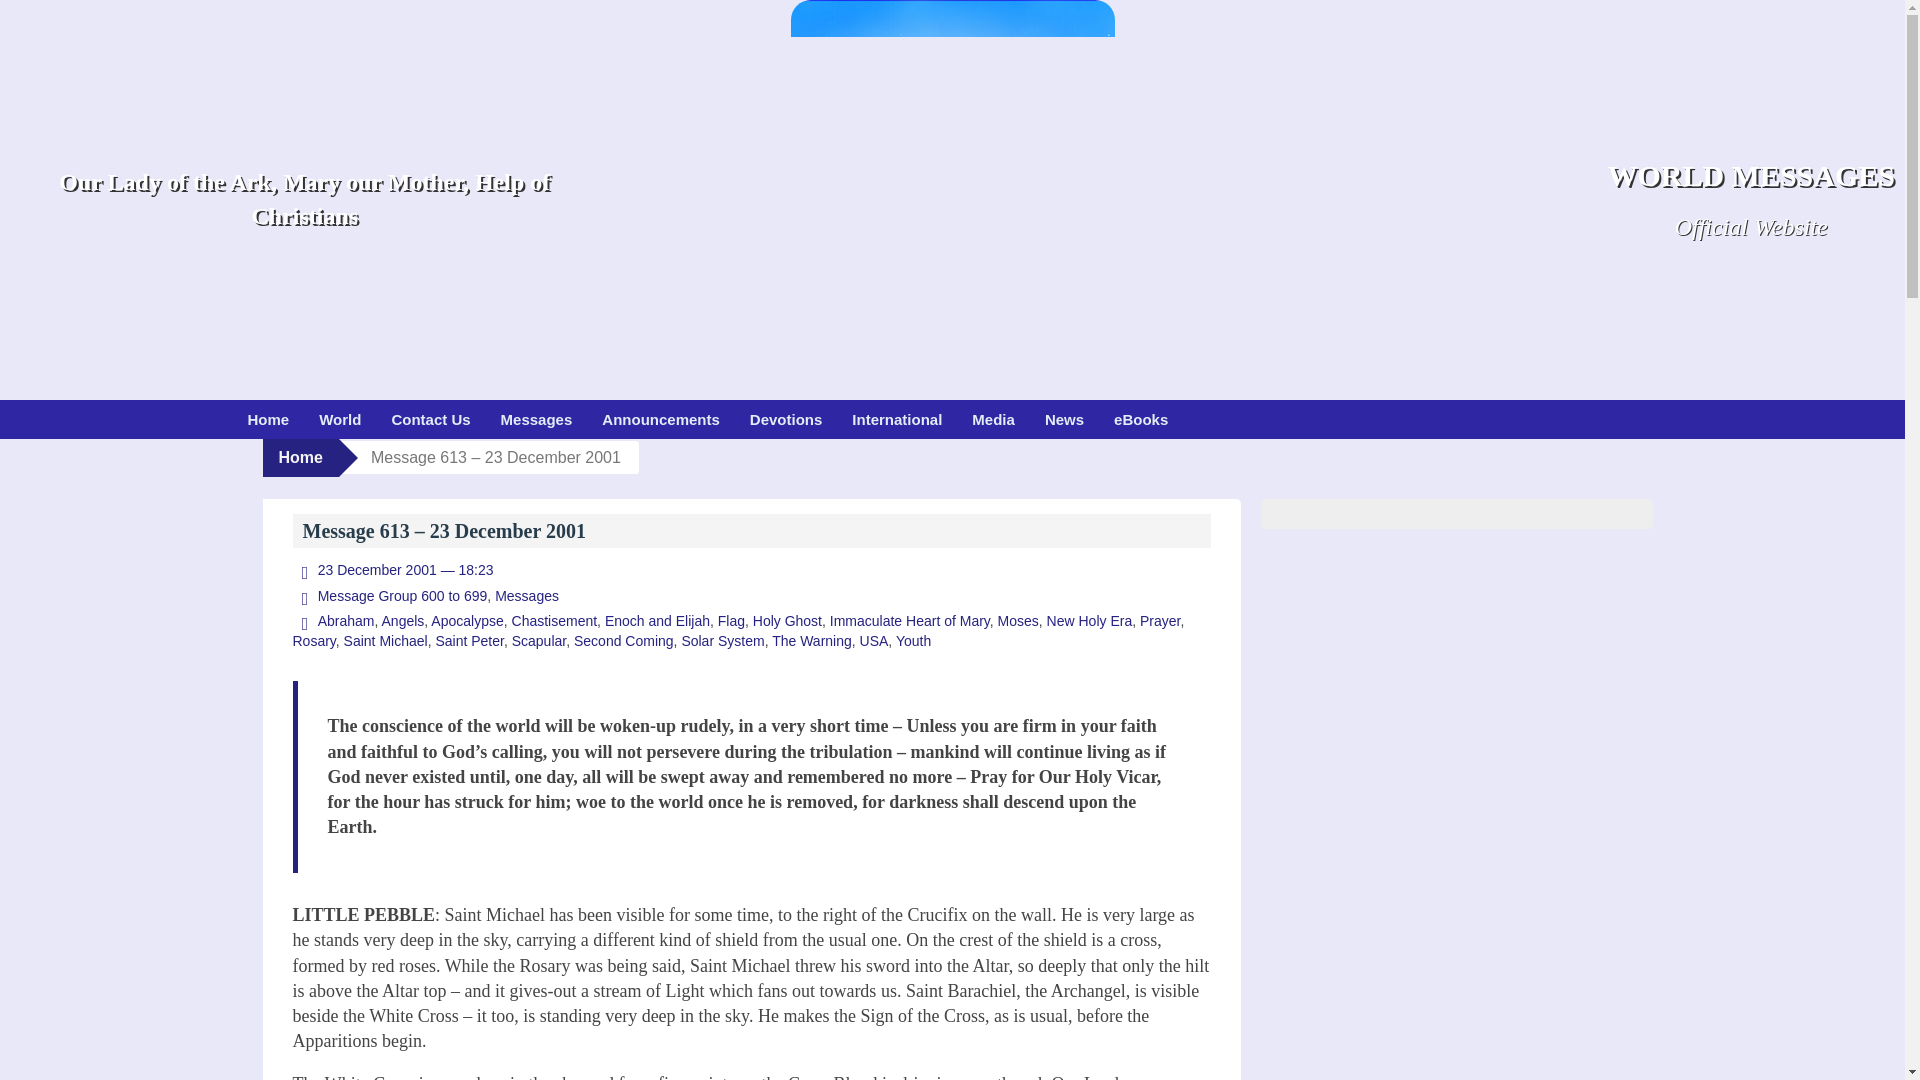 This screenshot has height=1080, width=1920. What do you see at coordinates (340, 418) in the screenshot?
I see `World` at bounding box center [340, 418].